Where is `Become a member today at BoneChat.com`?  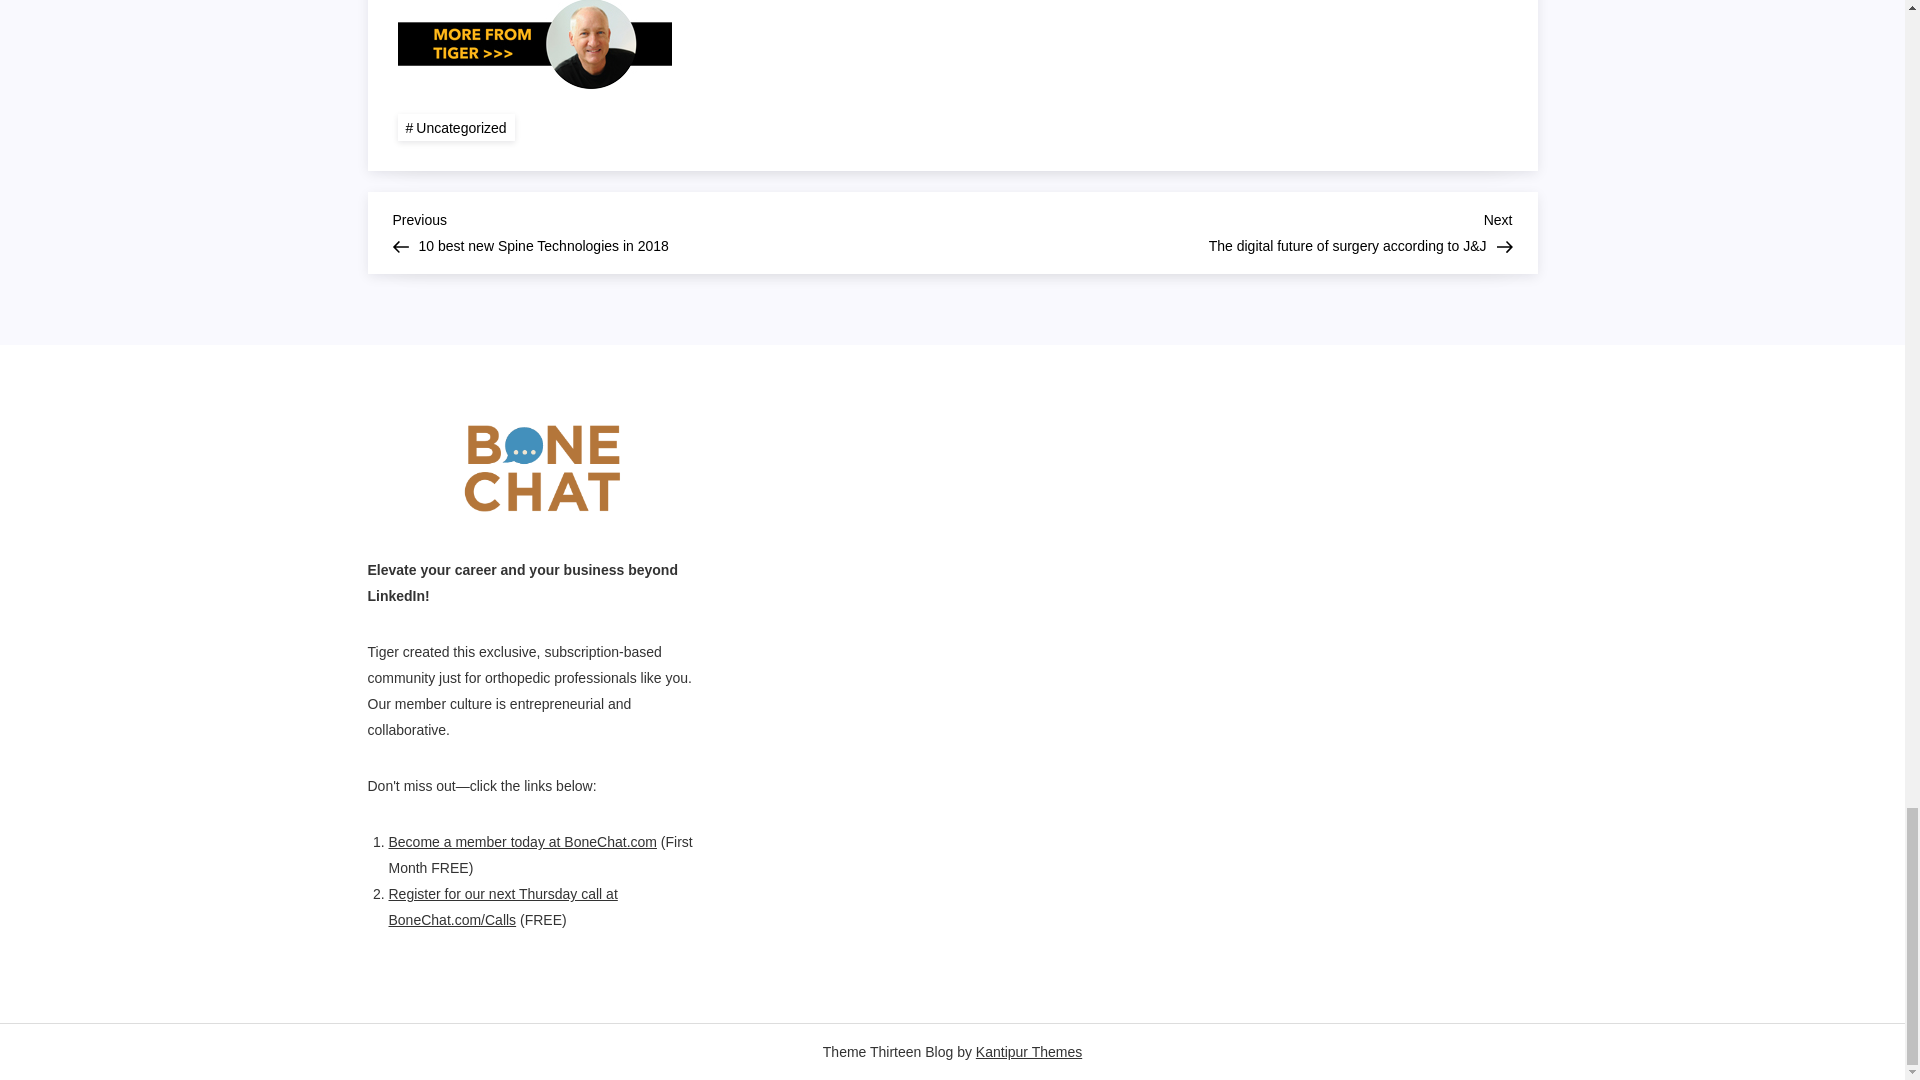 Become a member today at BoneChat.com is located at coordinates (522, 841).